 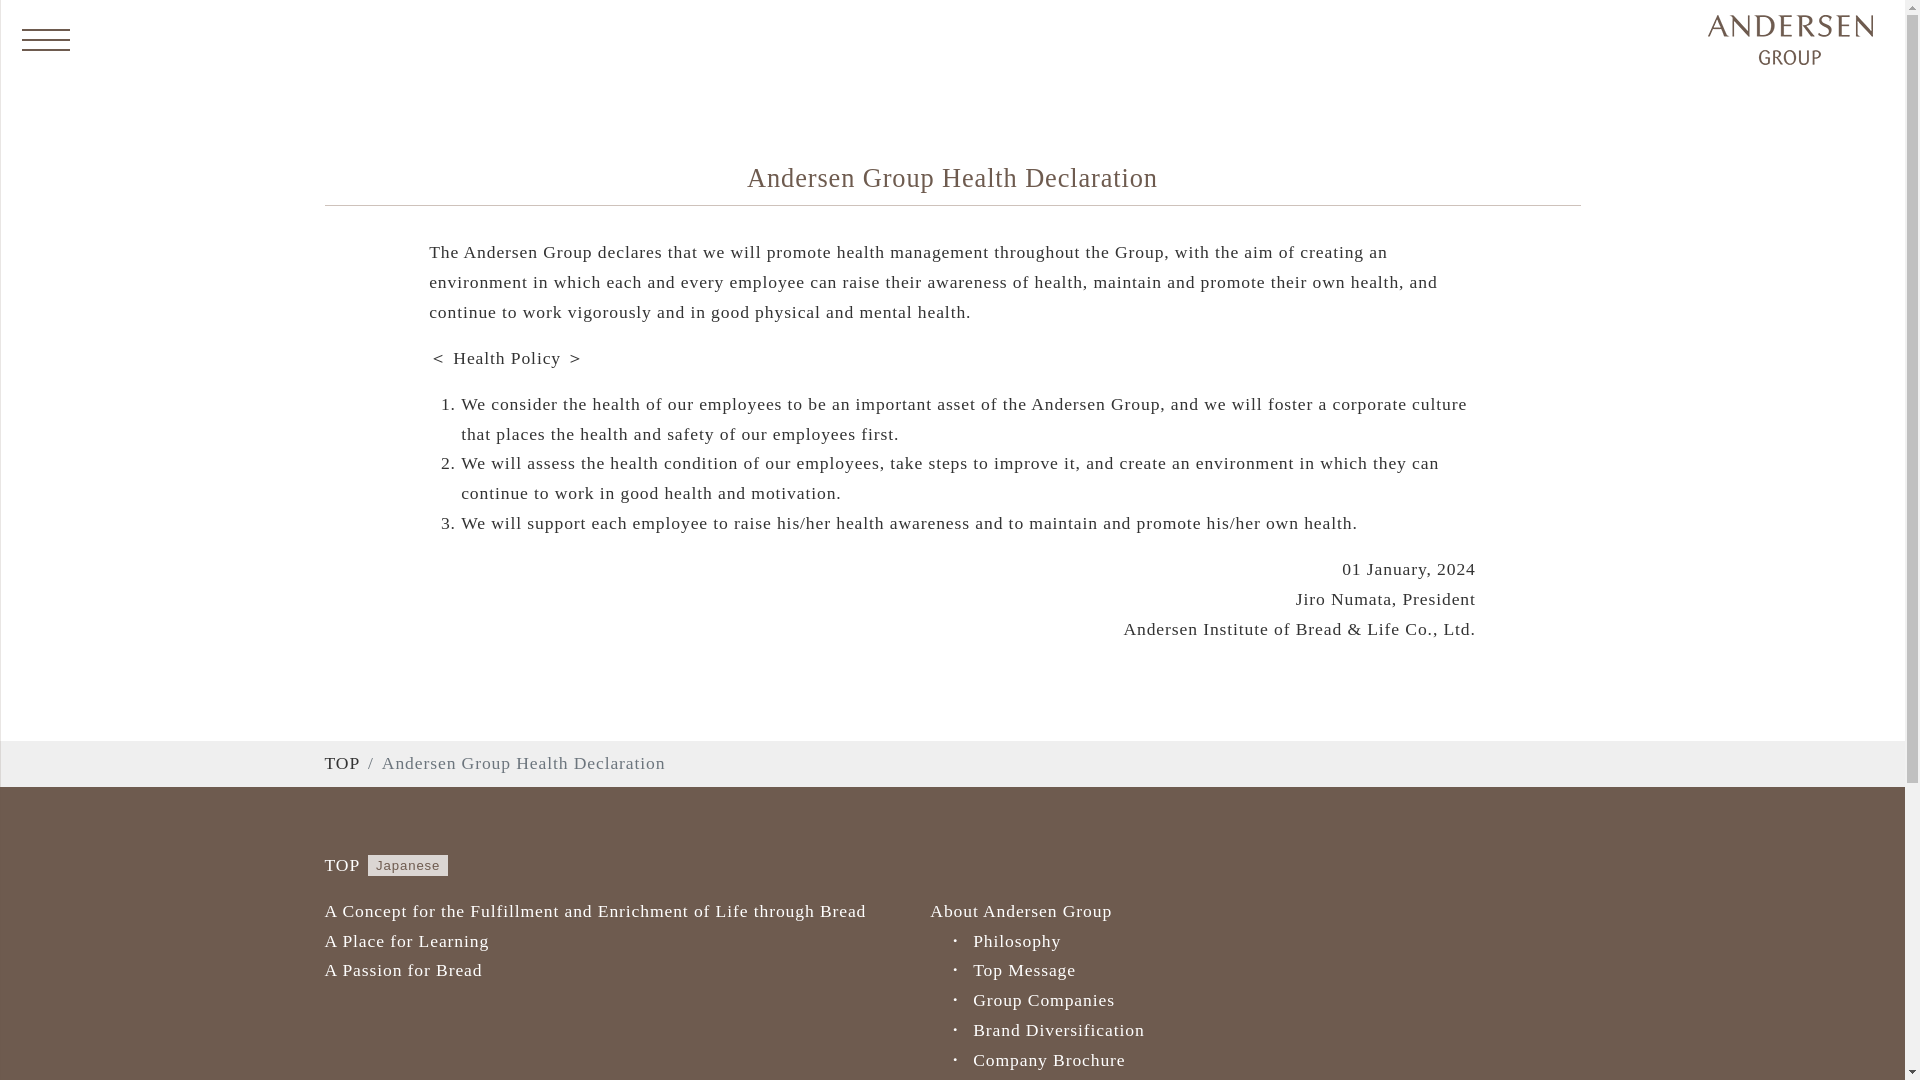 I want to click on Company Brochure, so click(x=1130, y=1060).